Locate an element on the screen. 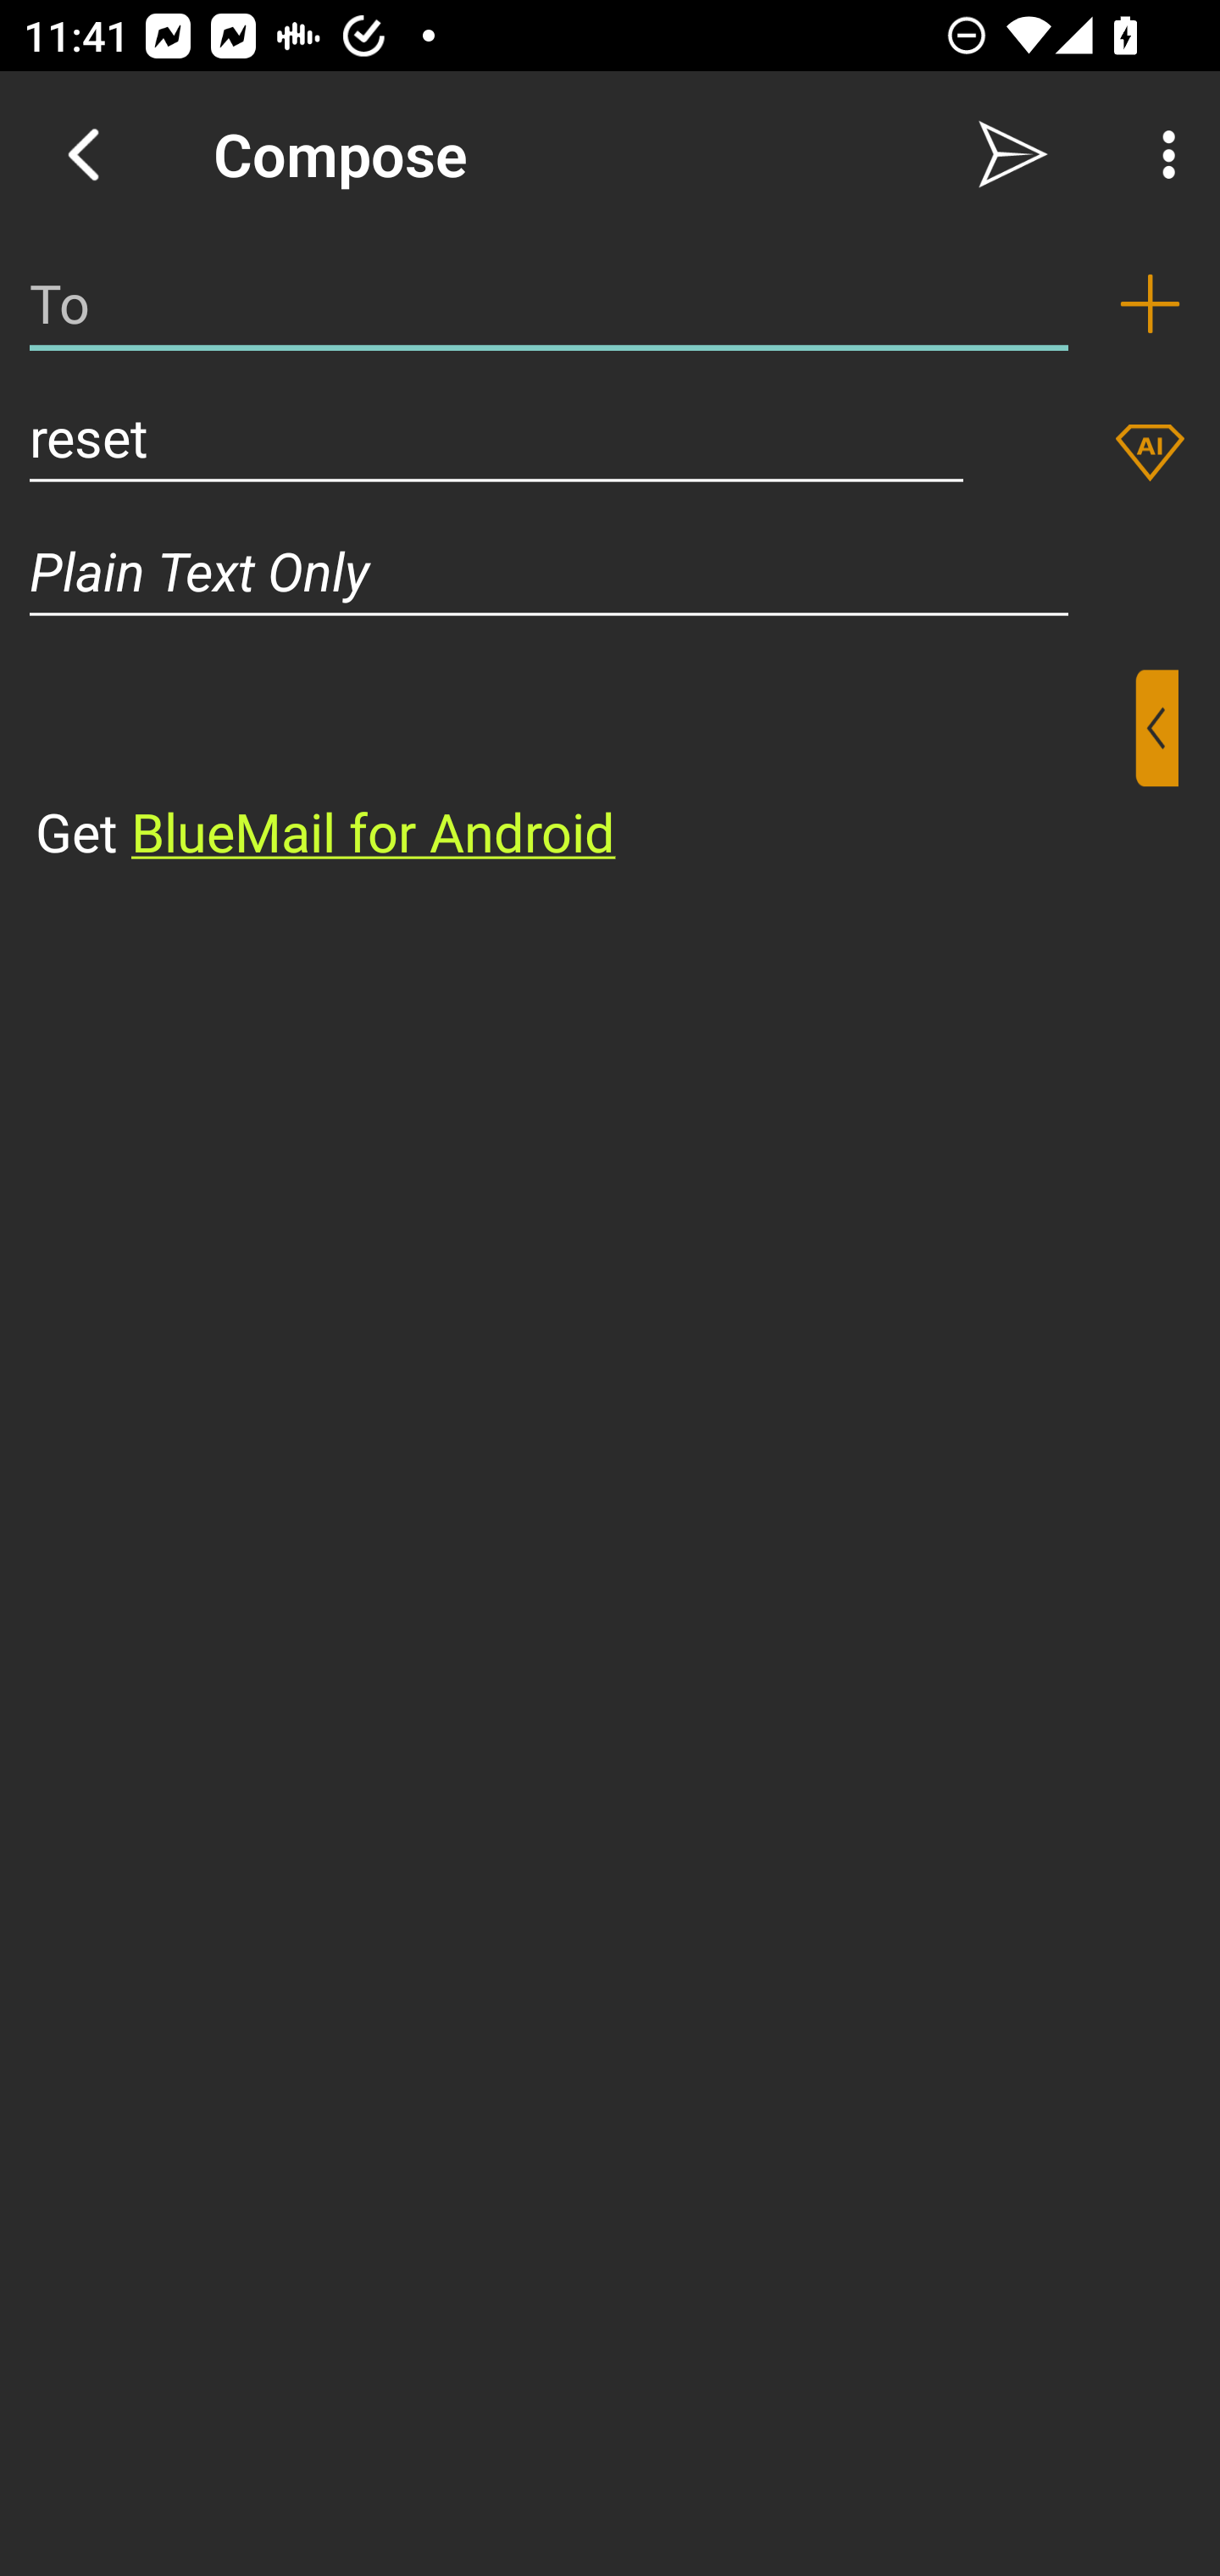  reset is located at coordinates (496, 437).